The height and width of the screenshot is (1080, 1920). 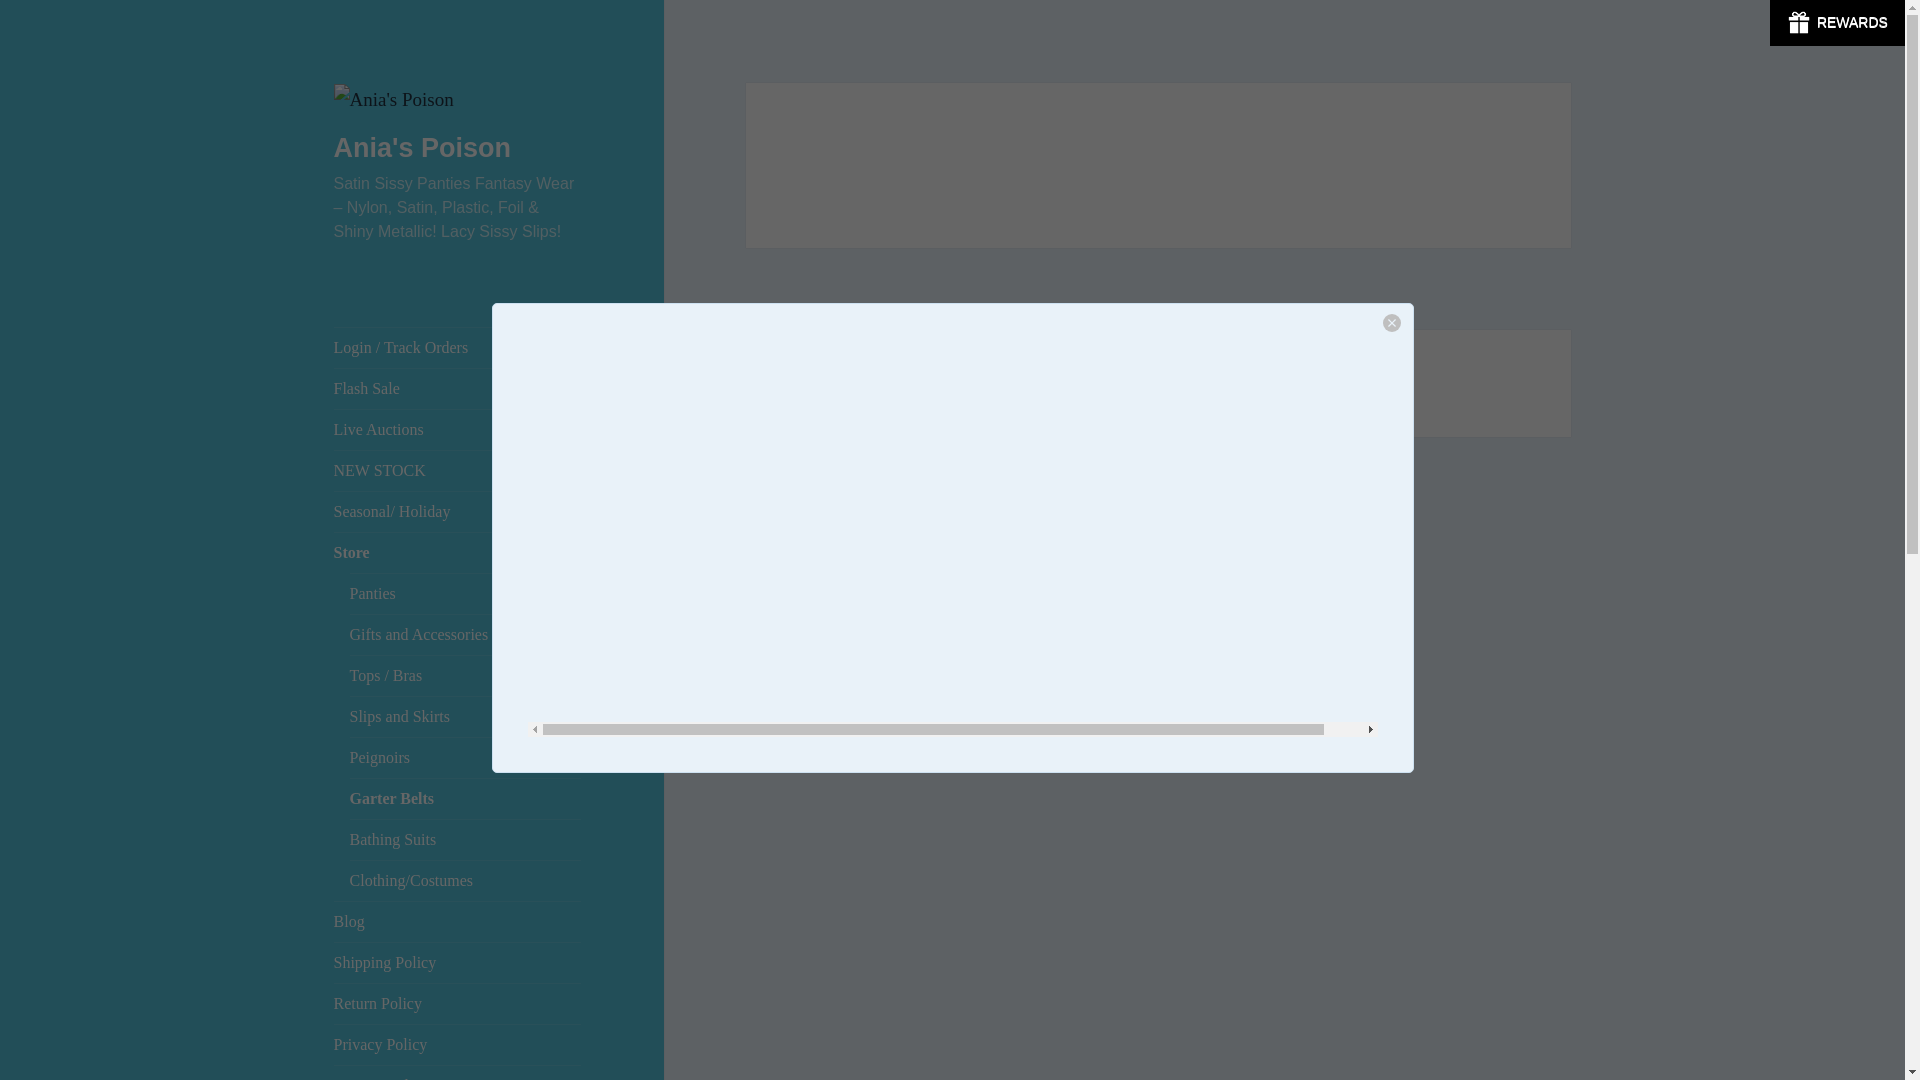 What do you see at coordinates (458, 430) in the screenshot?
I see `Live Auctions` at bounding box center [458, 430].